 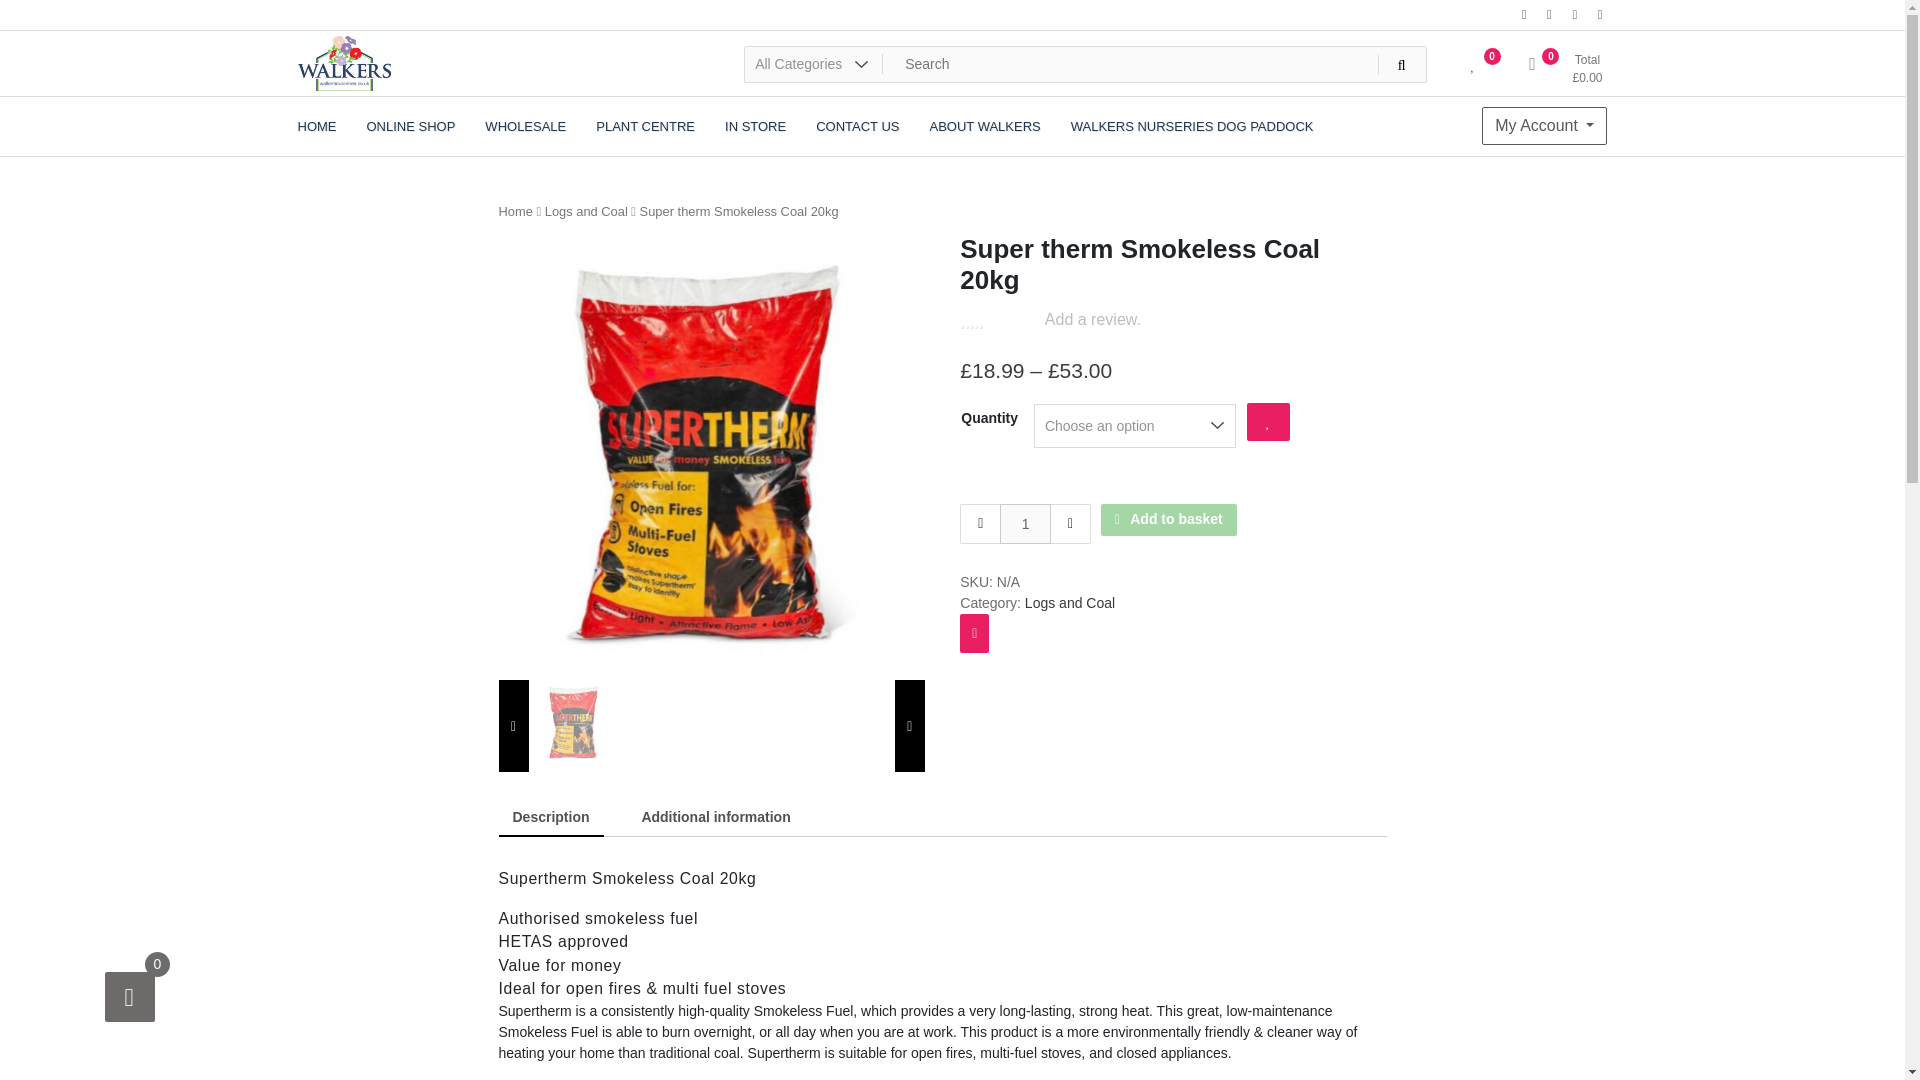 I want to click on HOME, so click(x=316, y=126).